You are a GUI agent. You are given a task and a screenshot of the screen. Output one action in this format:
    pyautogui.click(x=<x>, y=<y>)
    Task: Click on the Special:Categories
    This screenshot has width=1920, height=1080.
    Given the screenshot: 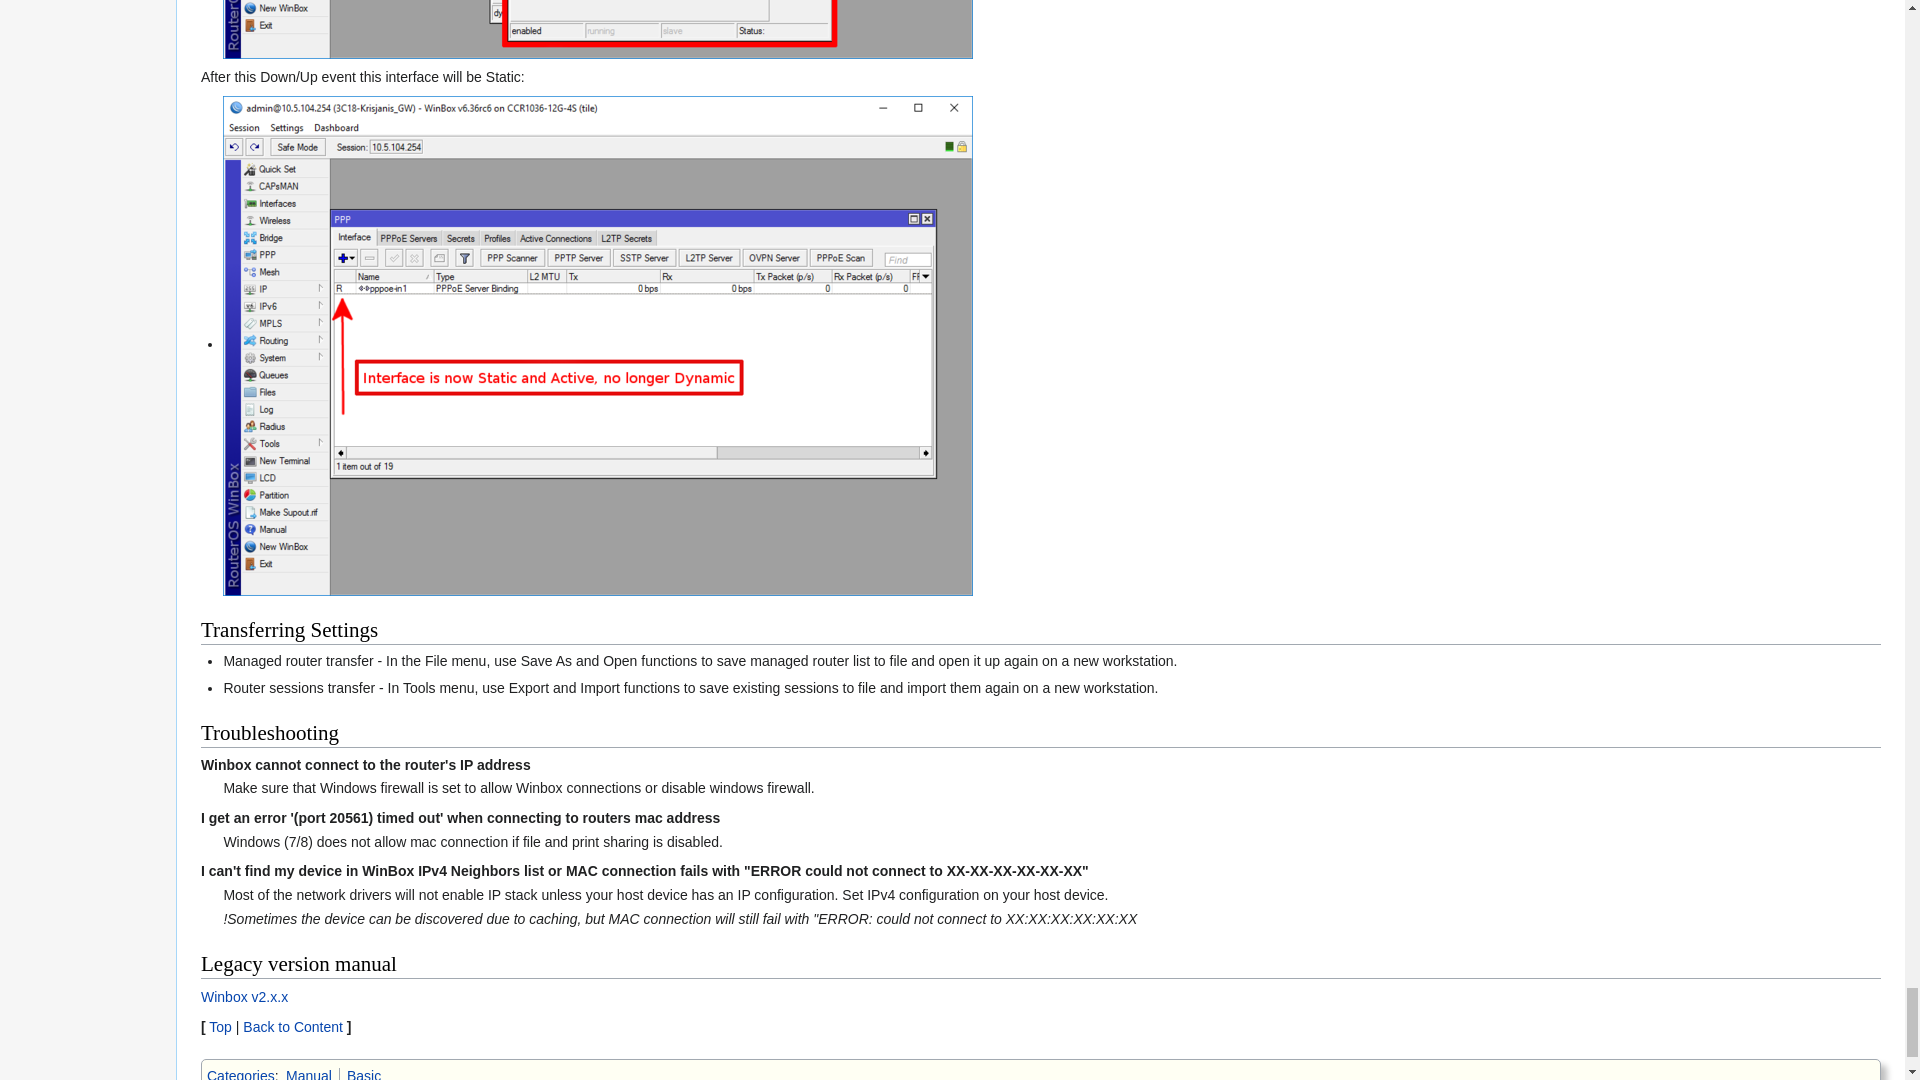 What is the action you would take?
    pyautogui.click(x=240, y=1074)
    